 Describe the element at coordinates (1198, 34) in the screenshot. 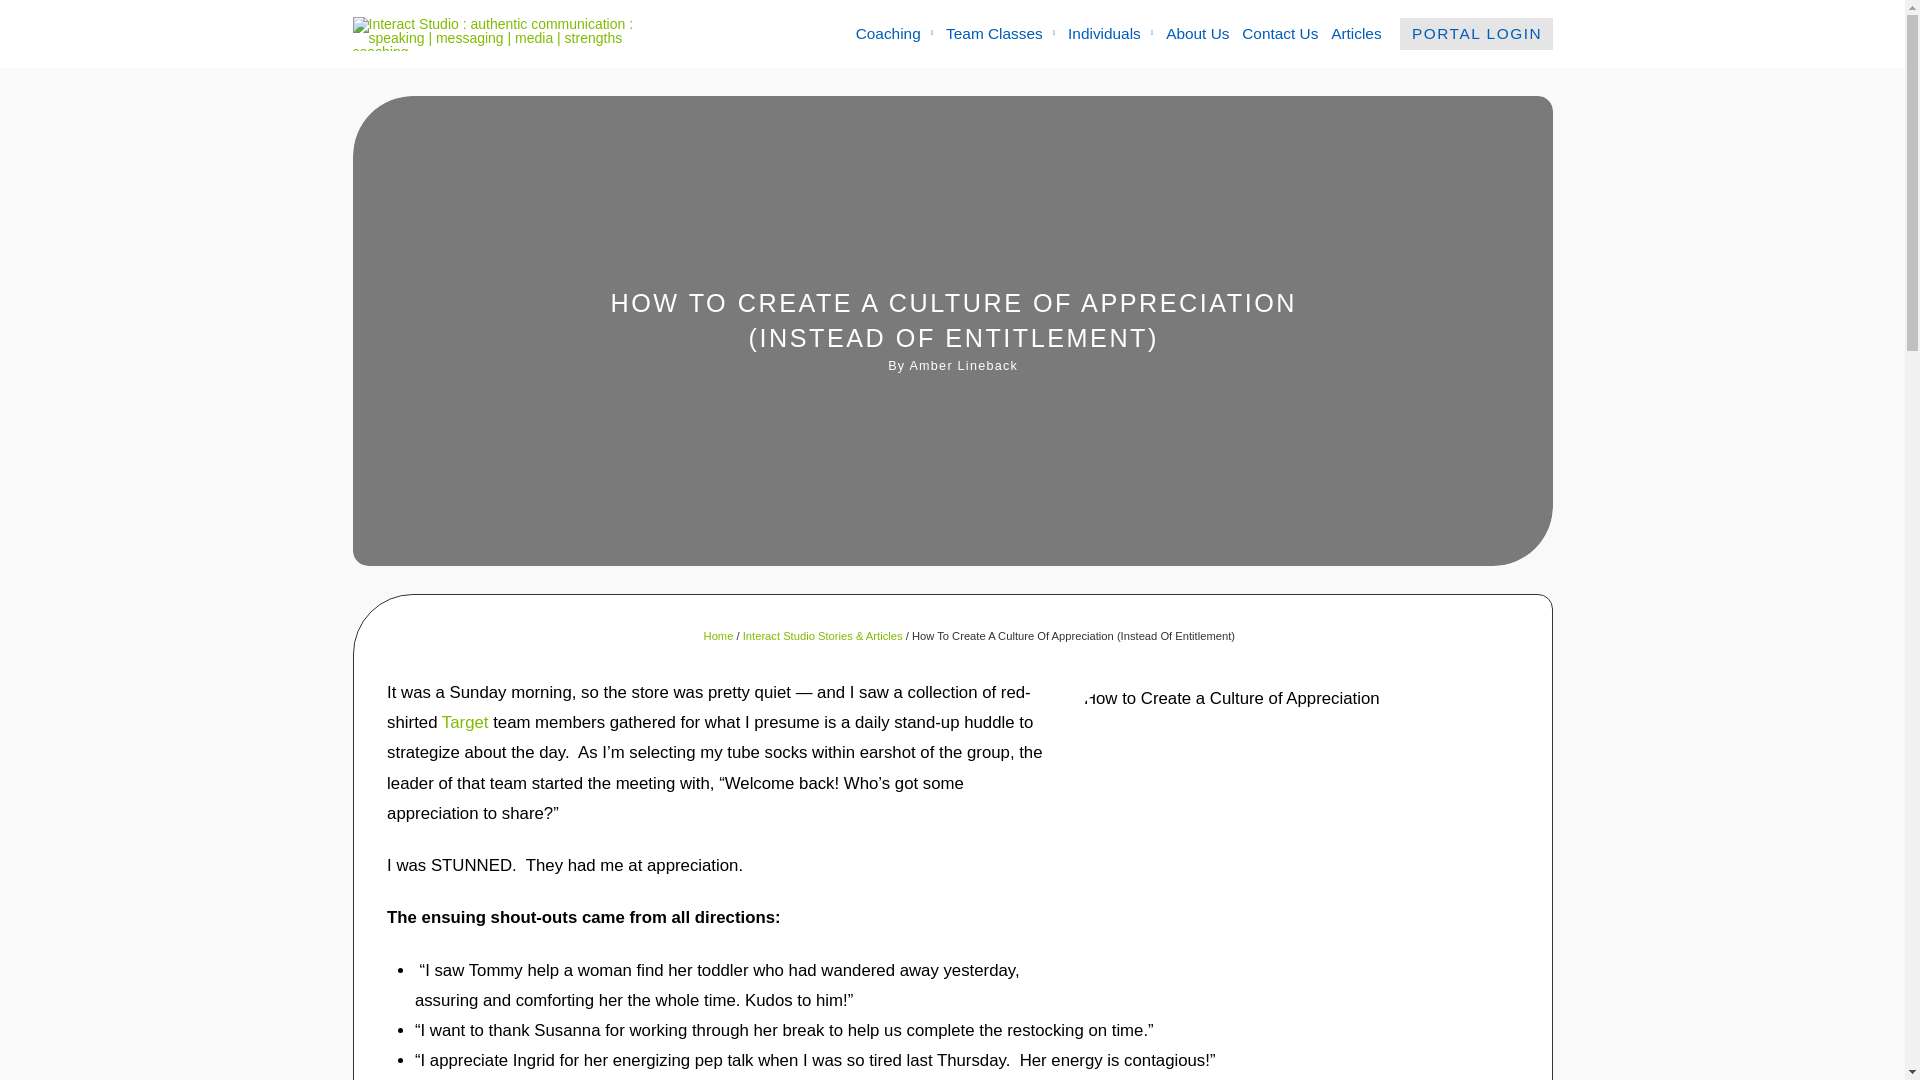

I see `About Us` at that location.